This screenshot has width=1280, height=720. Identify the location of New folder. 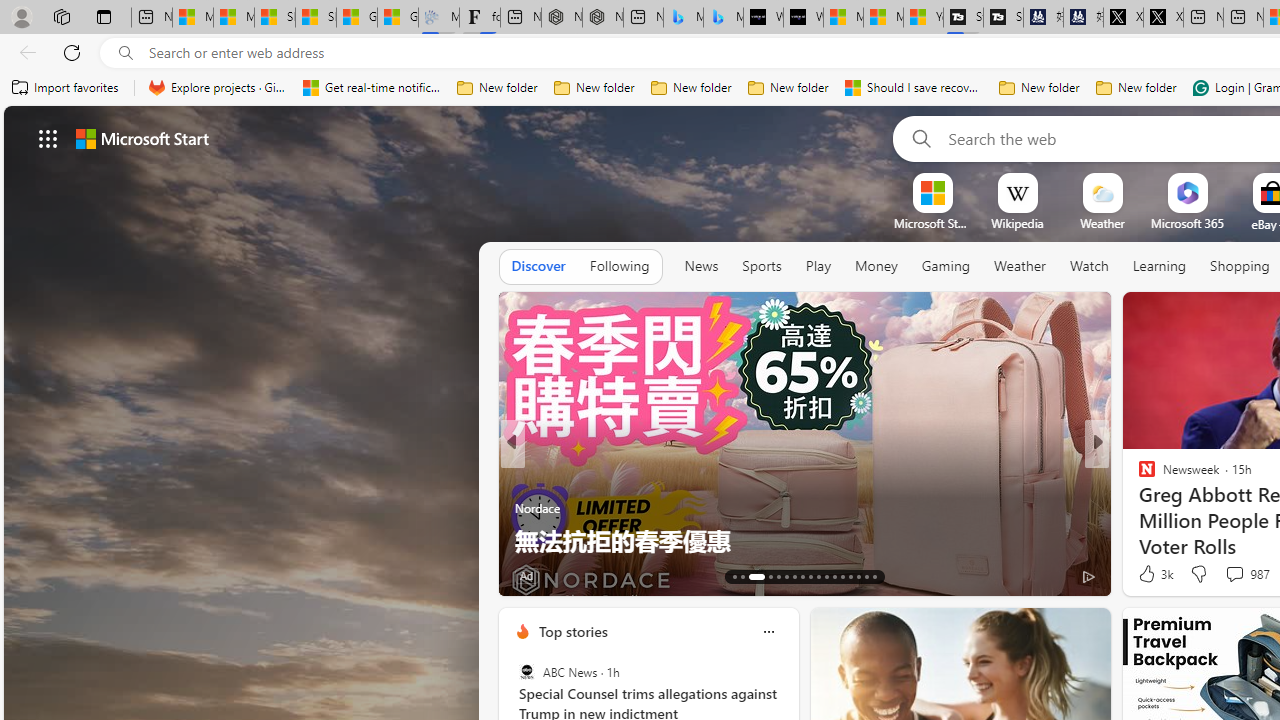
(1136, 88).